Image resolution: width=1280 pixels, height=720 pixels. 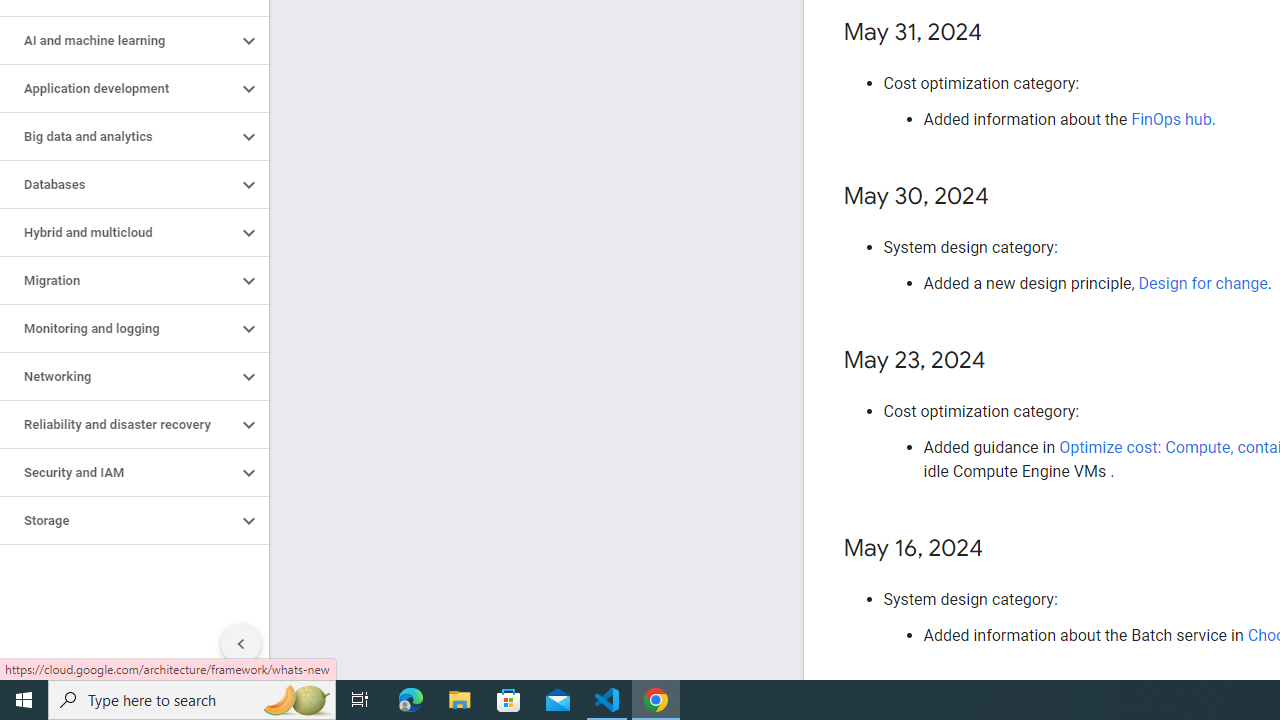 I want to click on Networking, so click(x=118, y=376).